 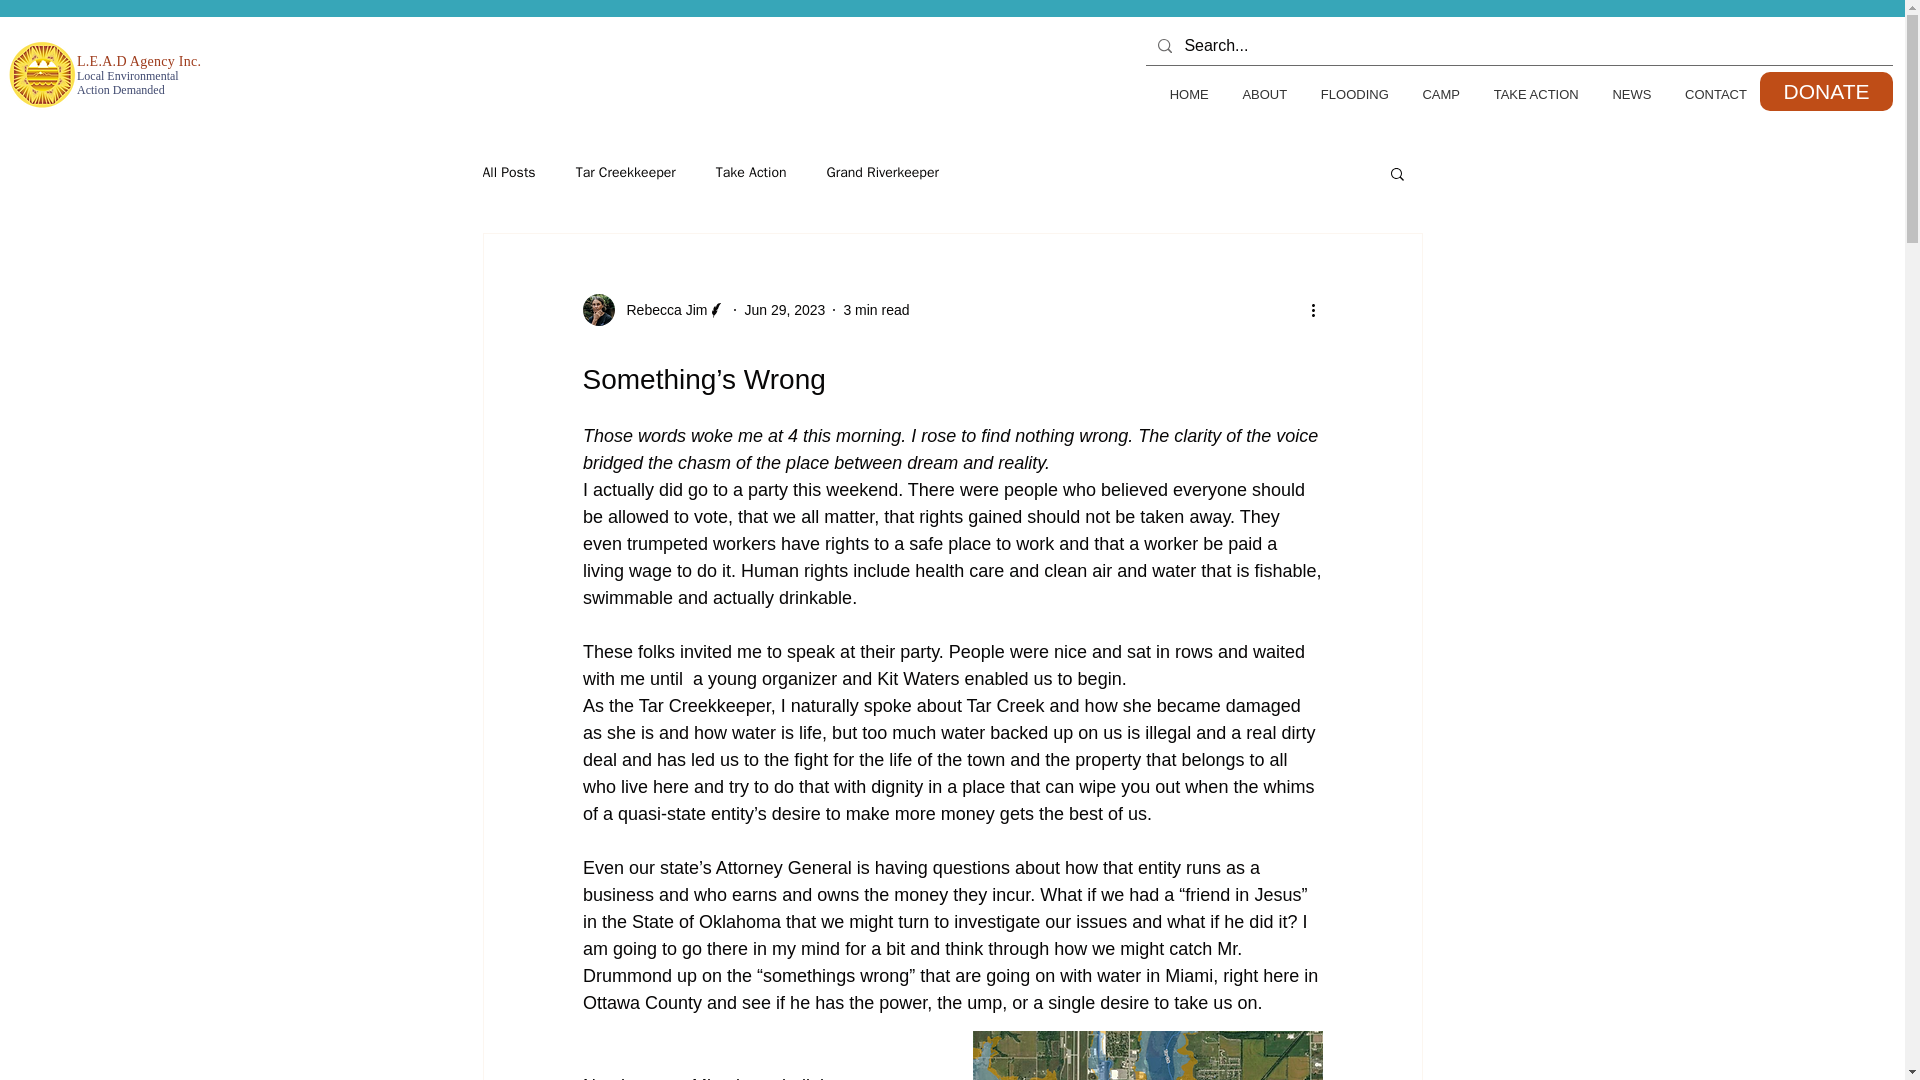 What do you see at coordinates (882, 173) in the screenshot?
I see `3 min read` at bounding box center [882, 173].